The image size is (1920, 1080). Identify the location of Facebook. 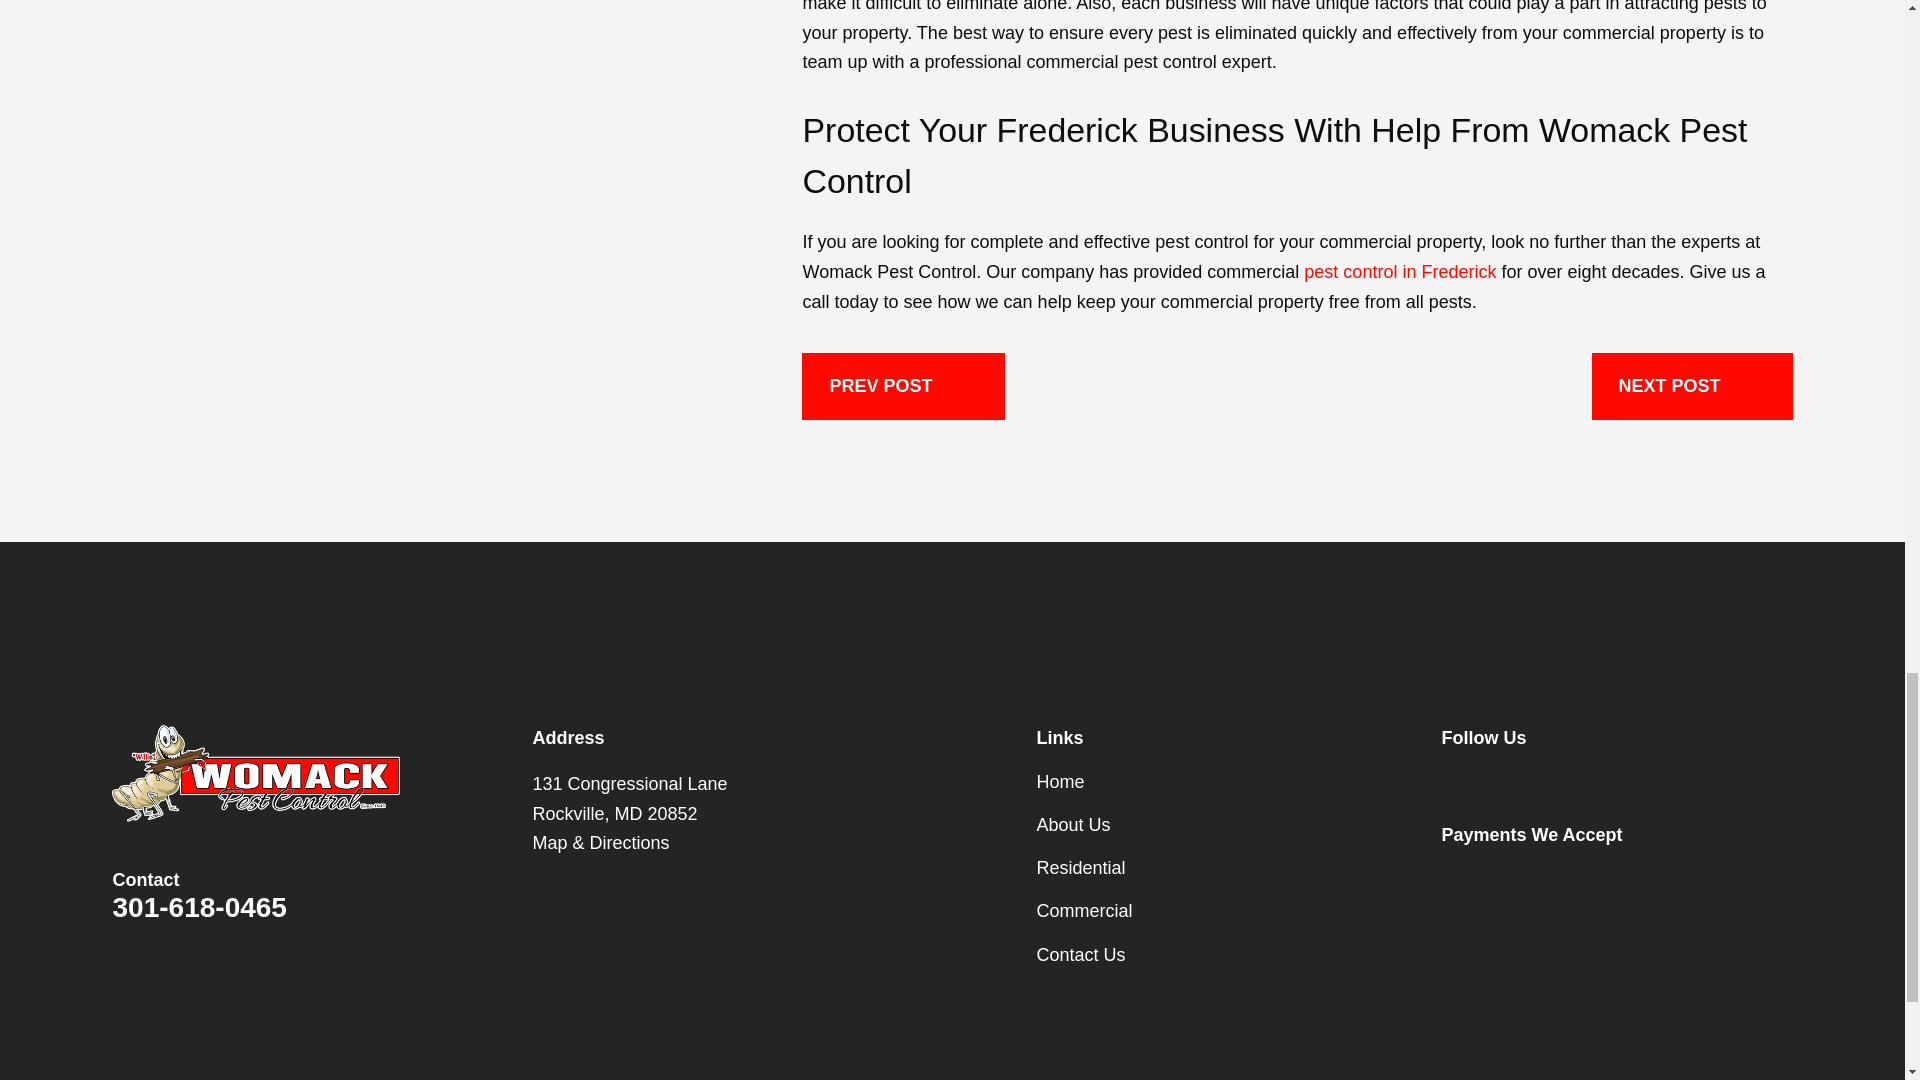
(1454, 782).